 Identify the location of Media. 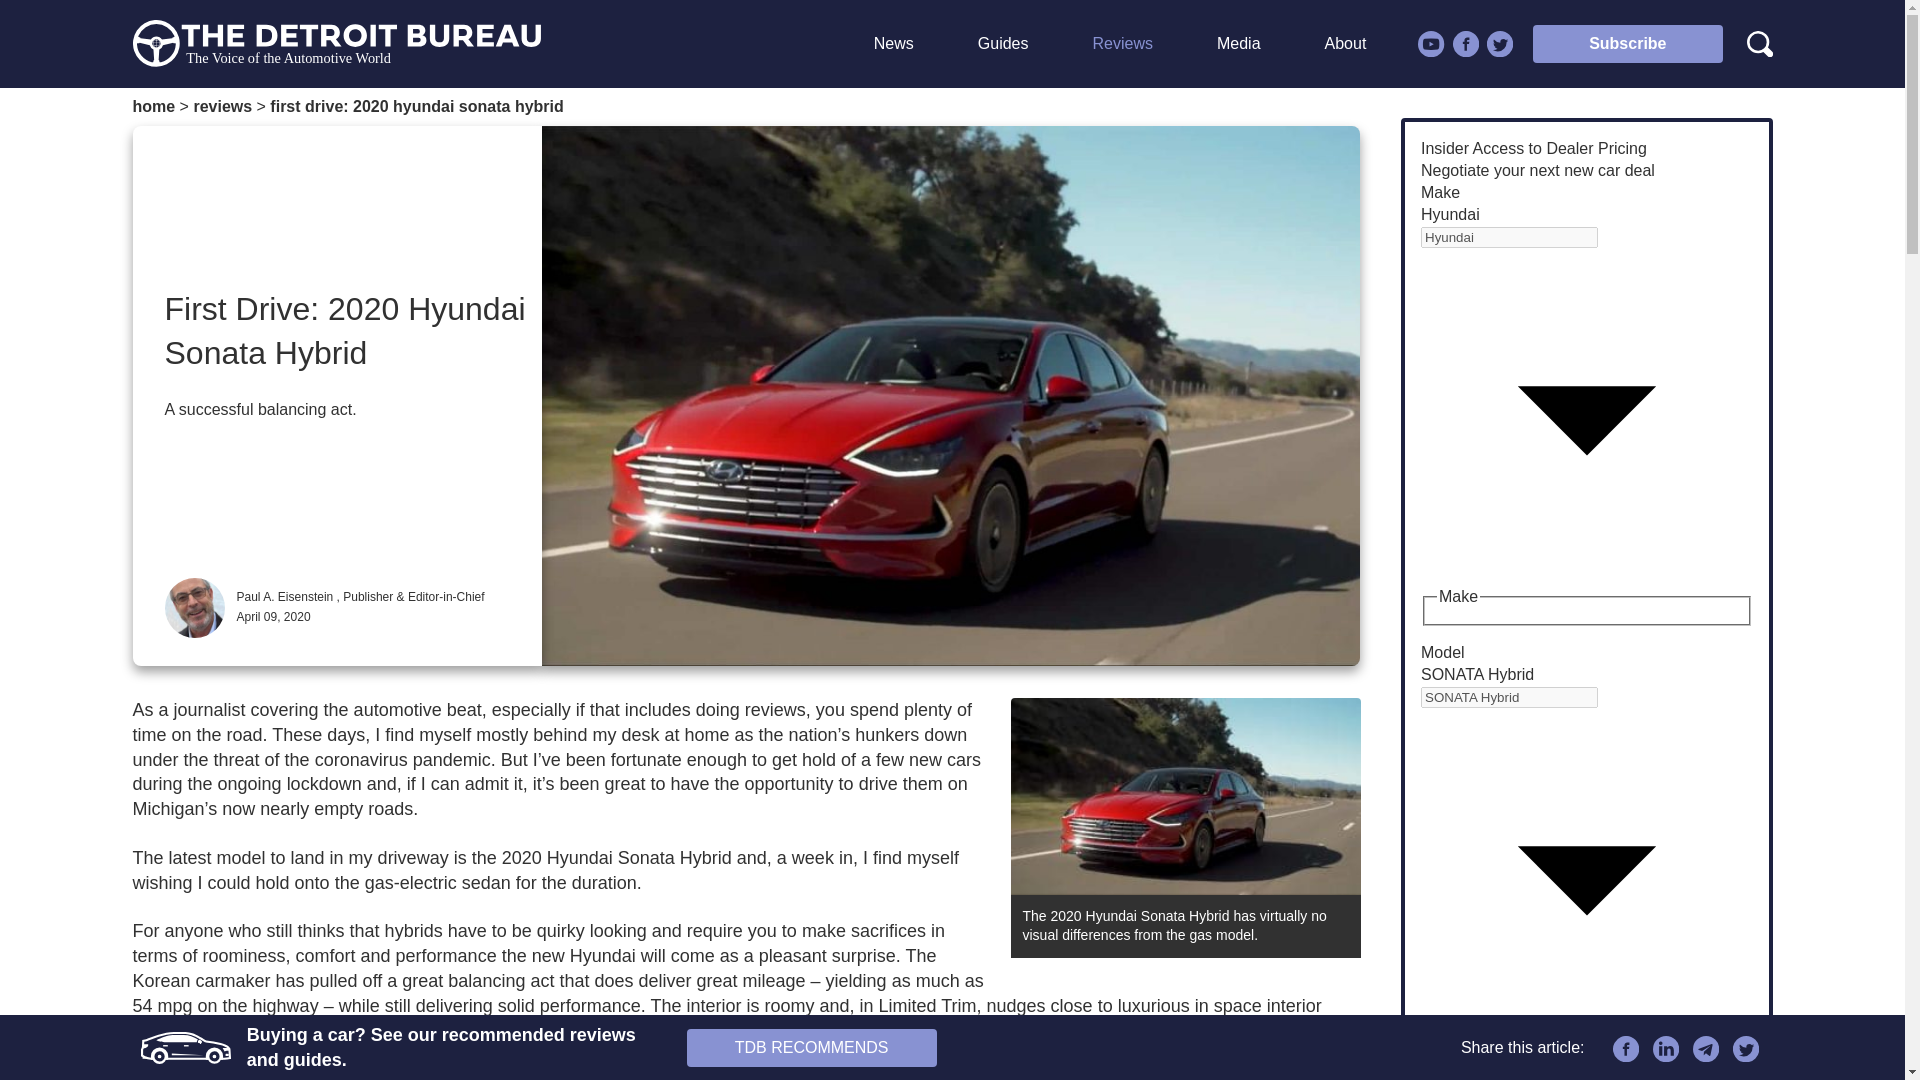
(1239, 44).